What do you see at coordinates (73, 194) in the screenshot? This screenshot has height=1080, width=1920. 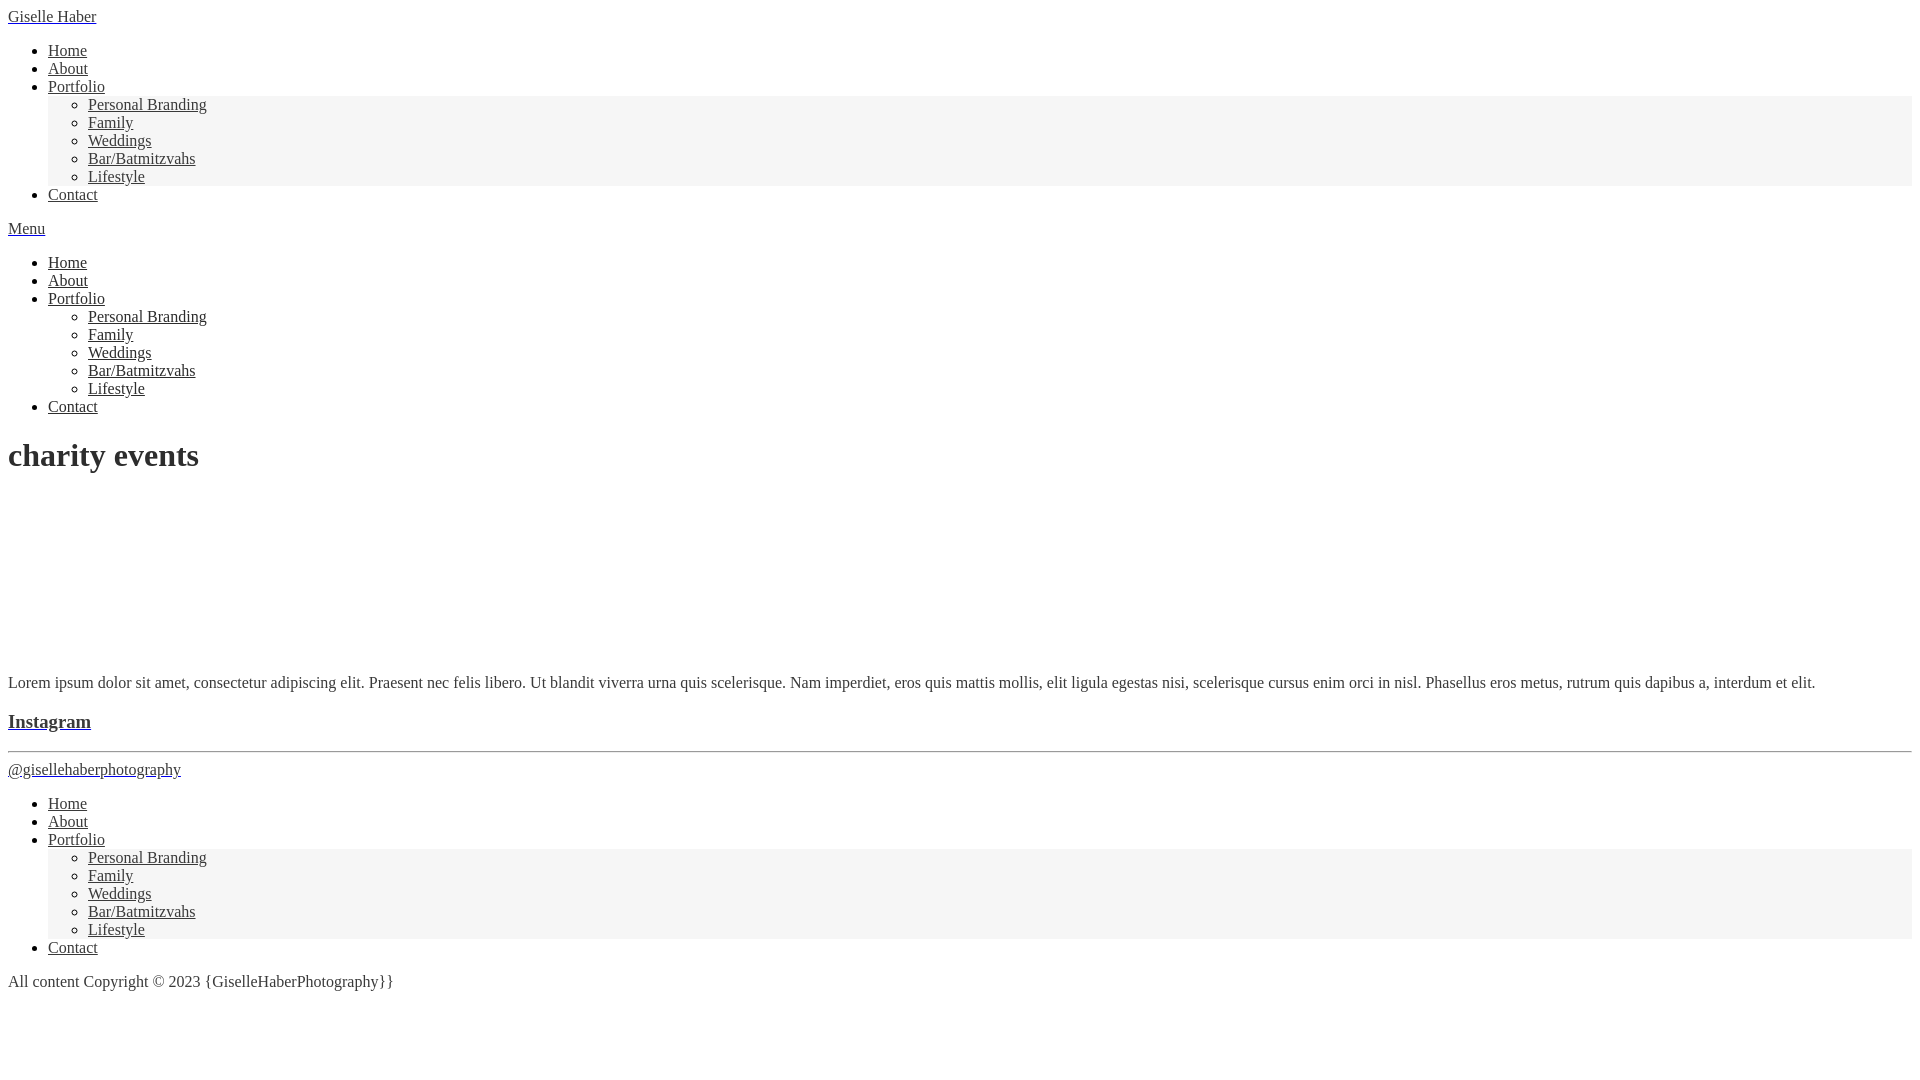 I see `Contact` at bounding box center [73, 194].